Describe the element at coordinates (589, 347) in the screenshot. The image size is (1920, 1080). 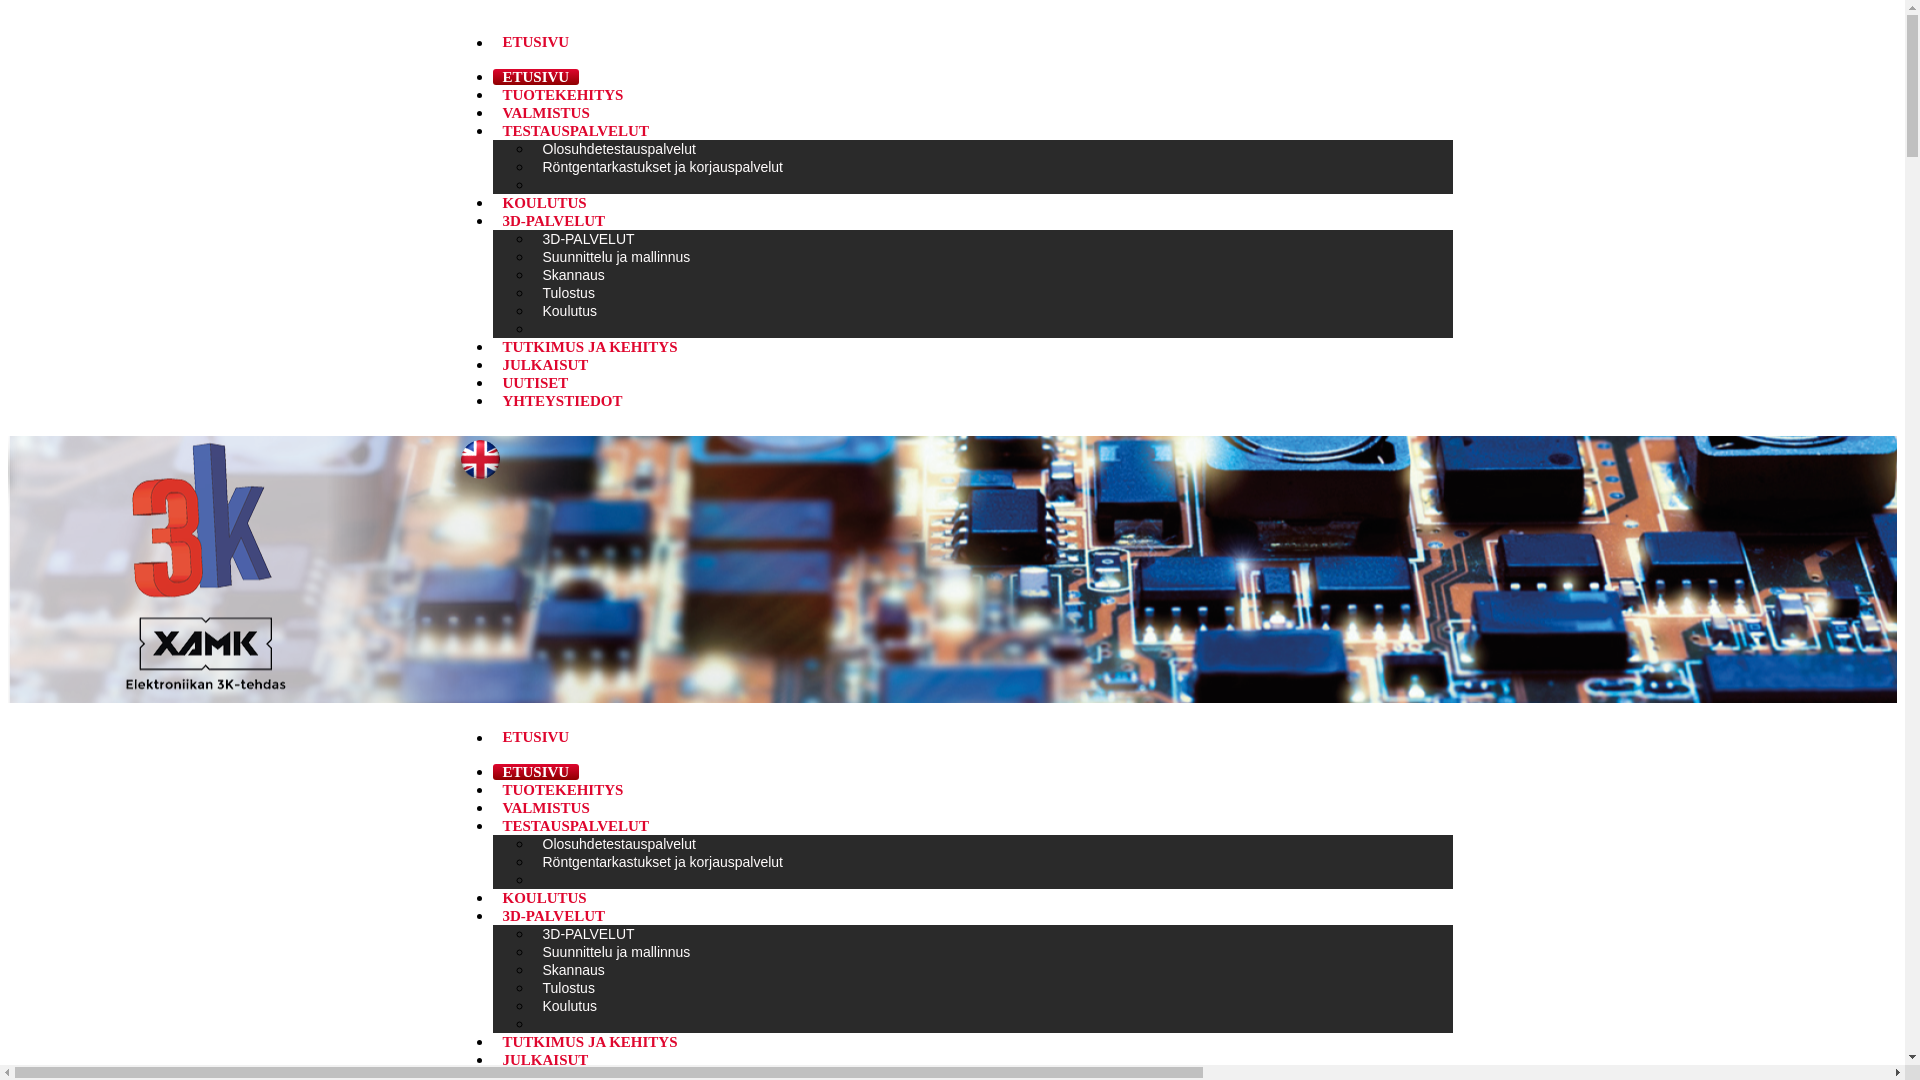
I see `TUTKIMUS JA KEHITYS` at that location.